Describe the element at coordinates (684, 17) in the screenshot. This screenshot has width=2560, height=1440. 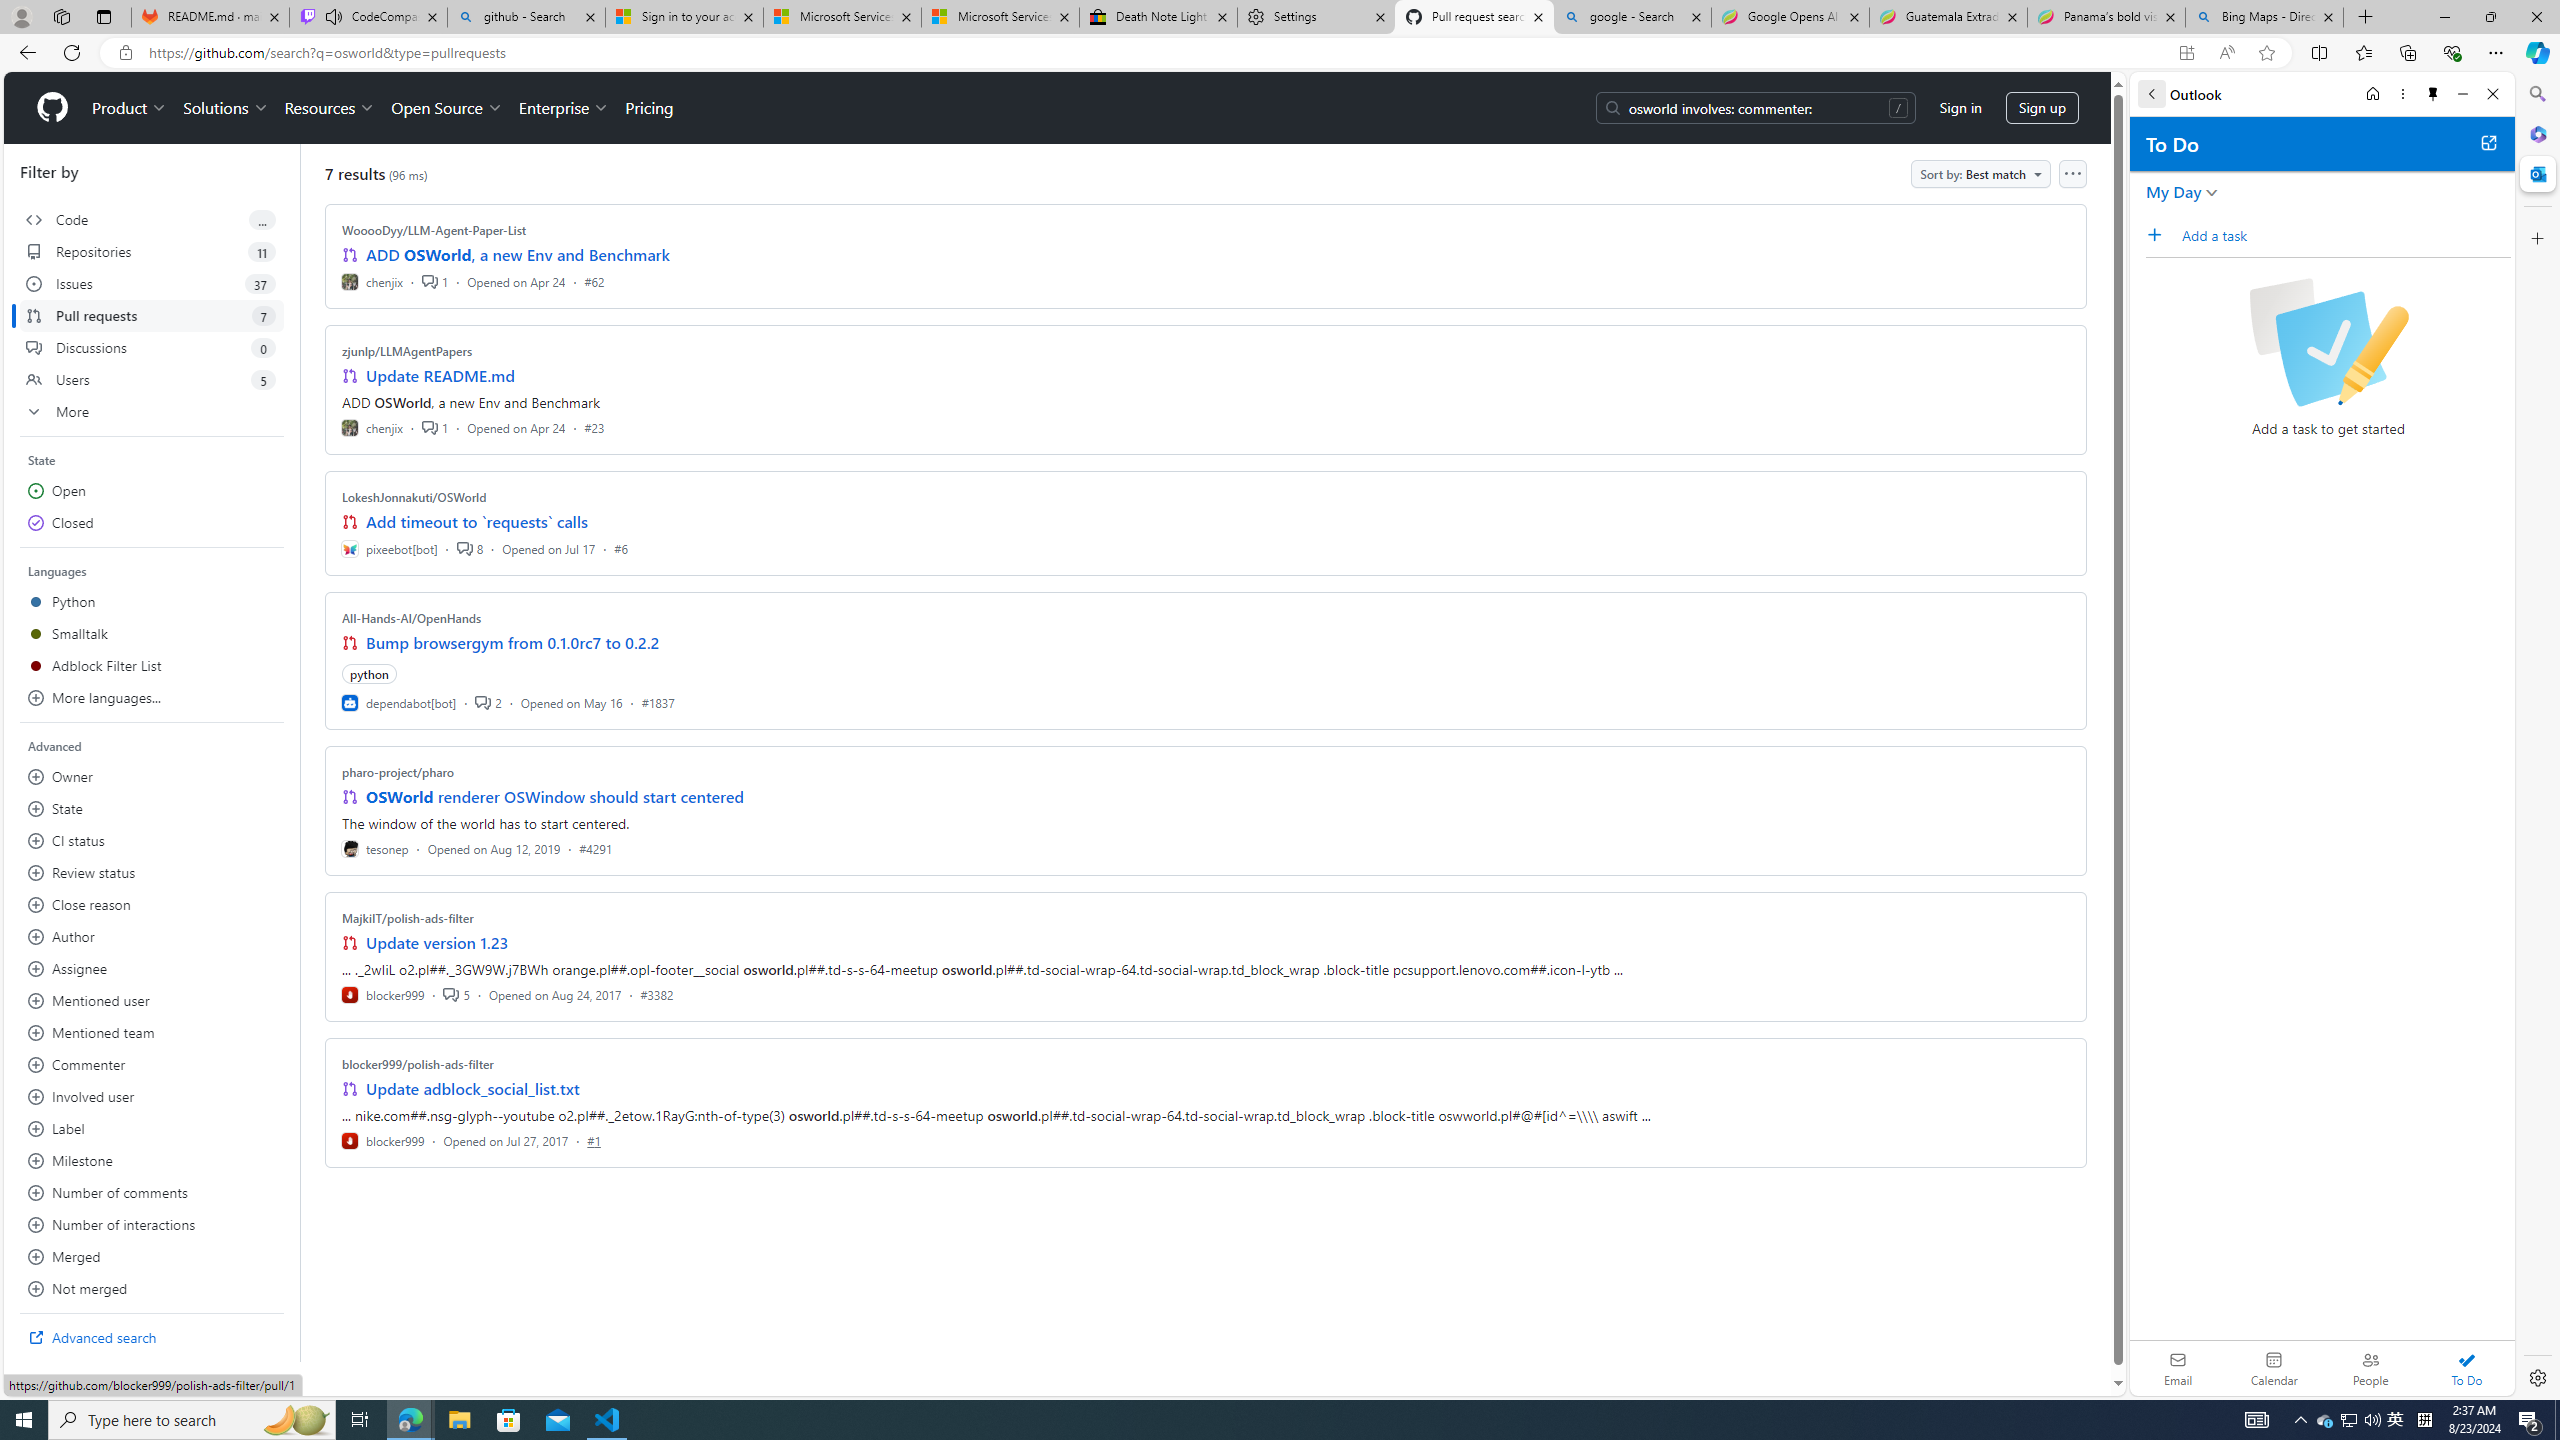
I see `Sign in to your account` at that location.